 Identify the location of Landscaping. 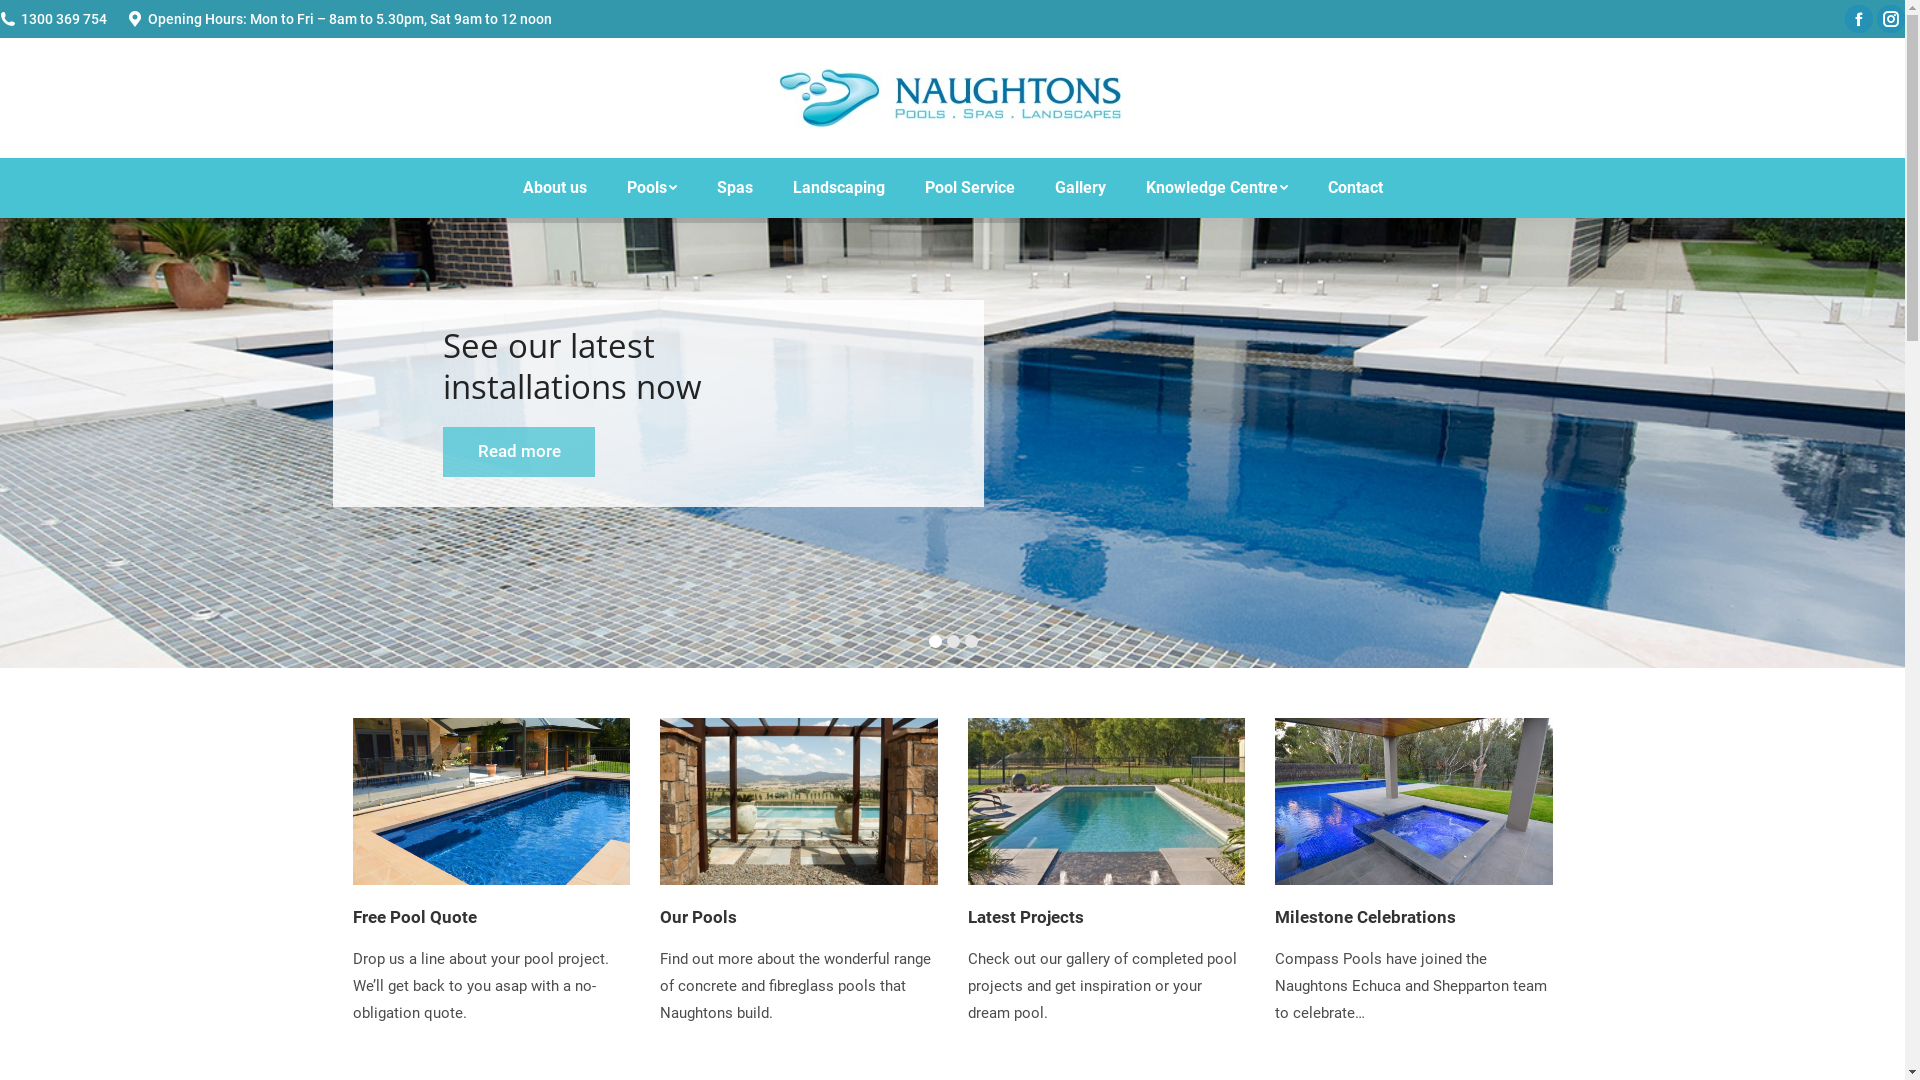
(838, 188).